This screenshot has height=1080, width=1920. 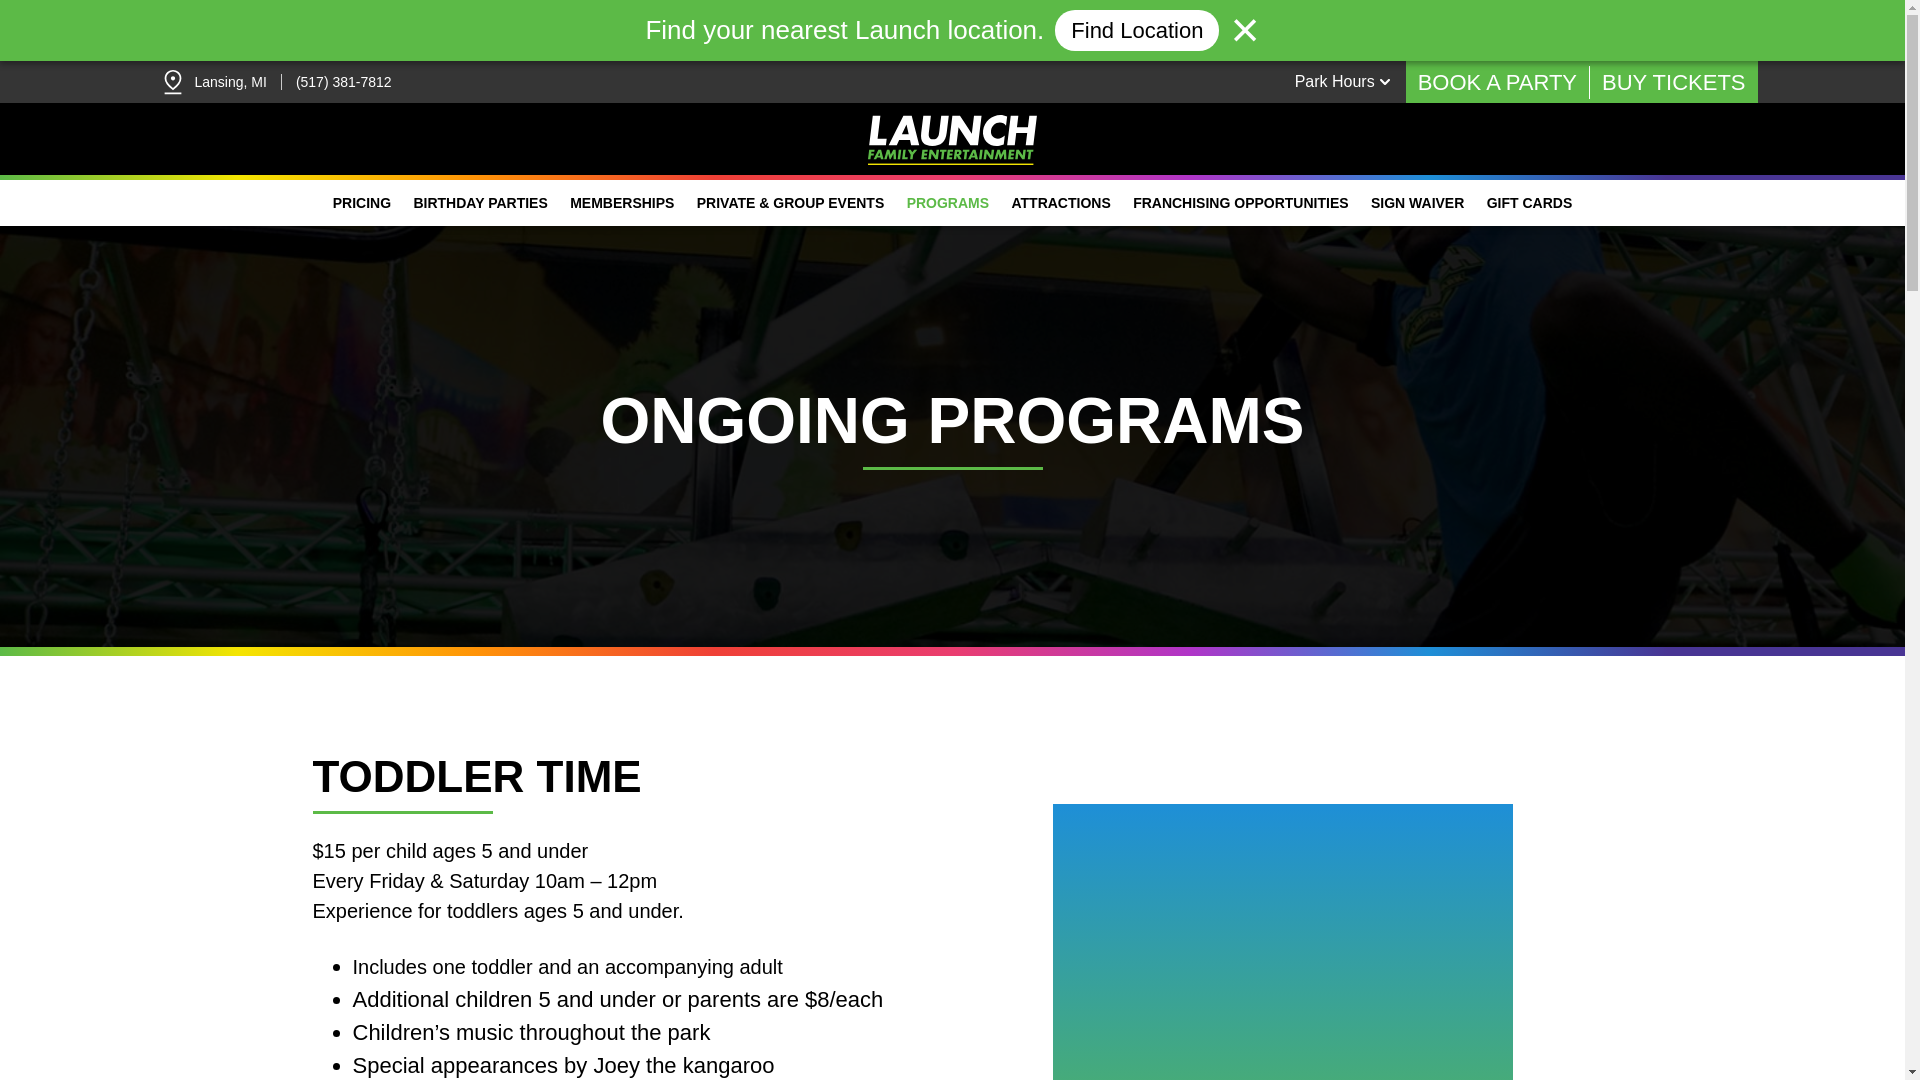 What do you see at coordinates (1136, 30) in the screenshot?
I see `Find Location` at bounding box center [1136, 30].